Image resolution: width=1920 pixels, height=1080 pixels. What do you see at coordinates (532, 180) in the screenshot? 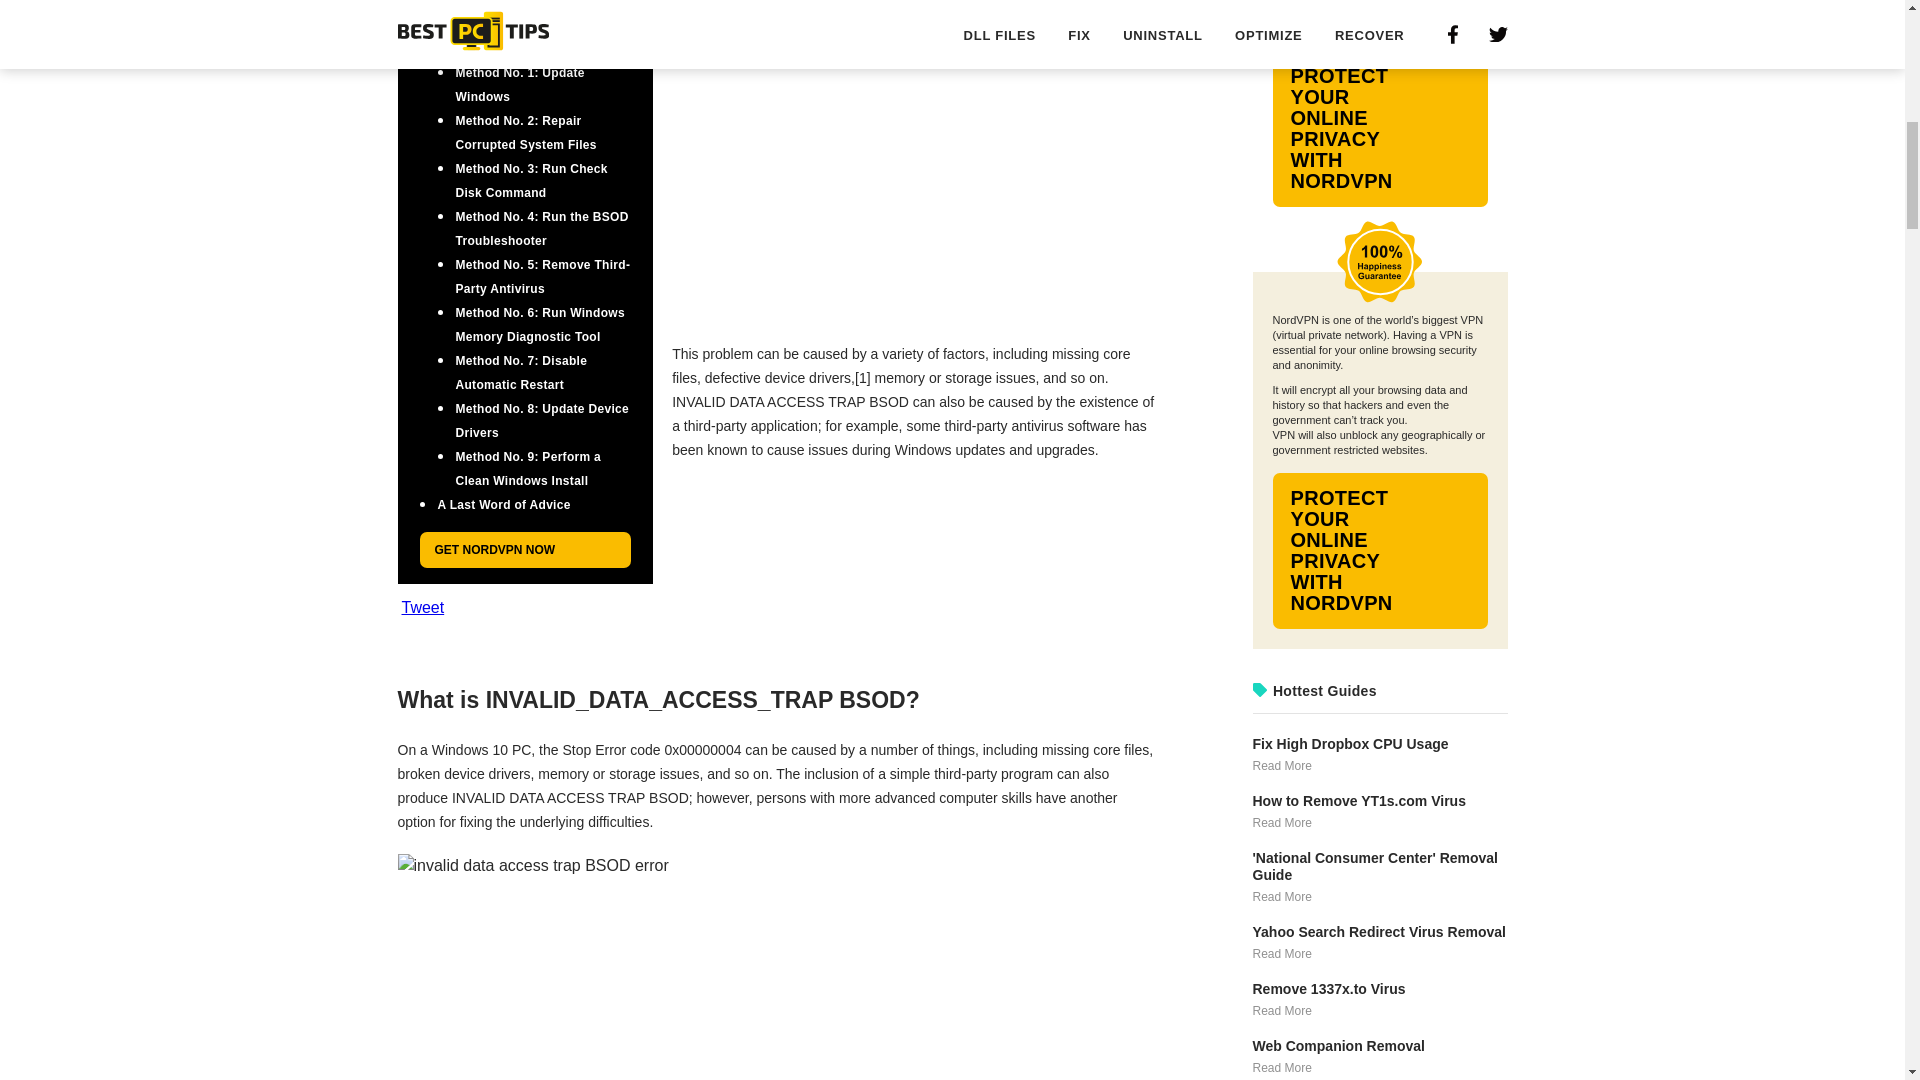
I see `Method No. 3: Run Check Disk Command` at bounding box center [532, 180].